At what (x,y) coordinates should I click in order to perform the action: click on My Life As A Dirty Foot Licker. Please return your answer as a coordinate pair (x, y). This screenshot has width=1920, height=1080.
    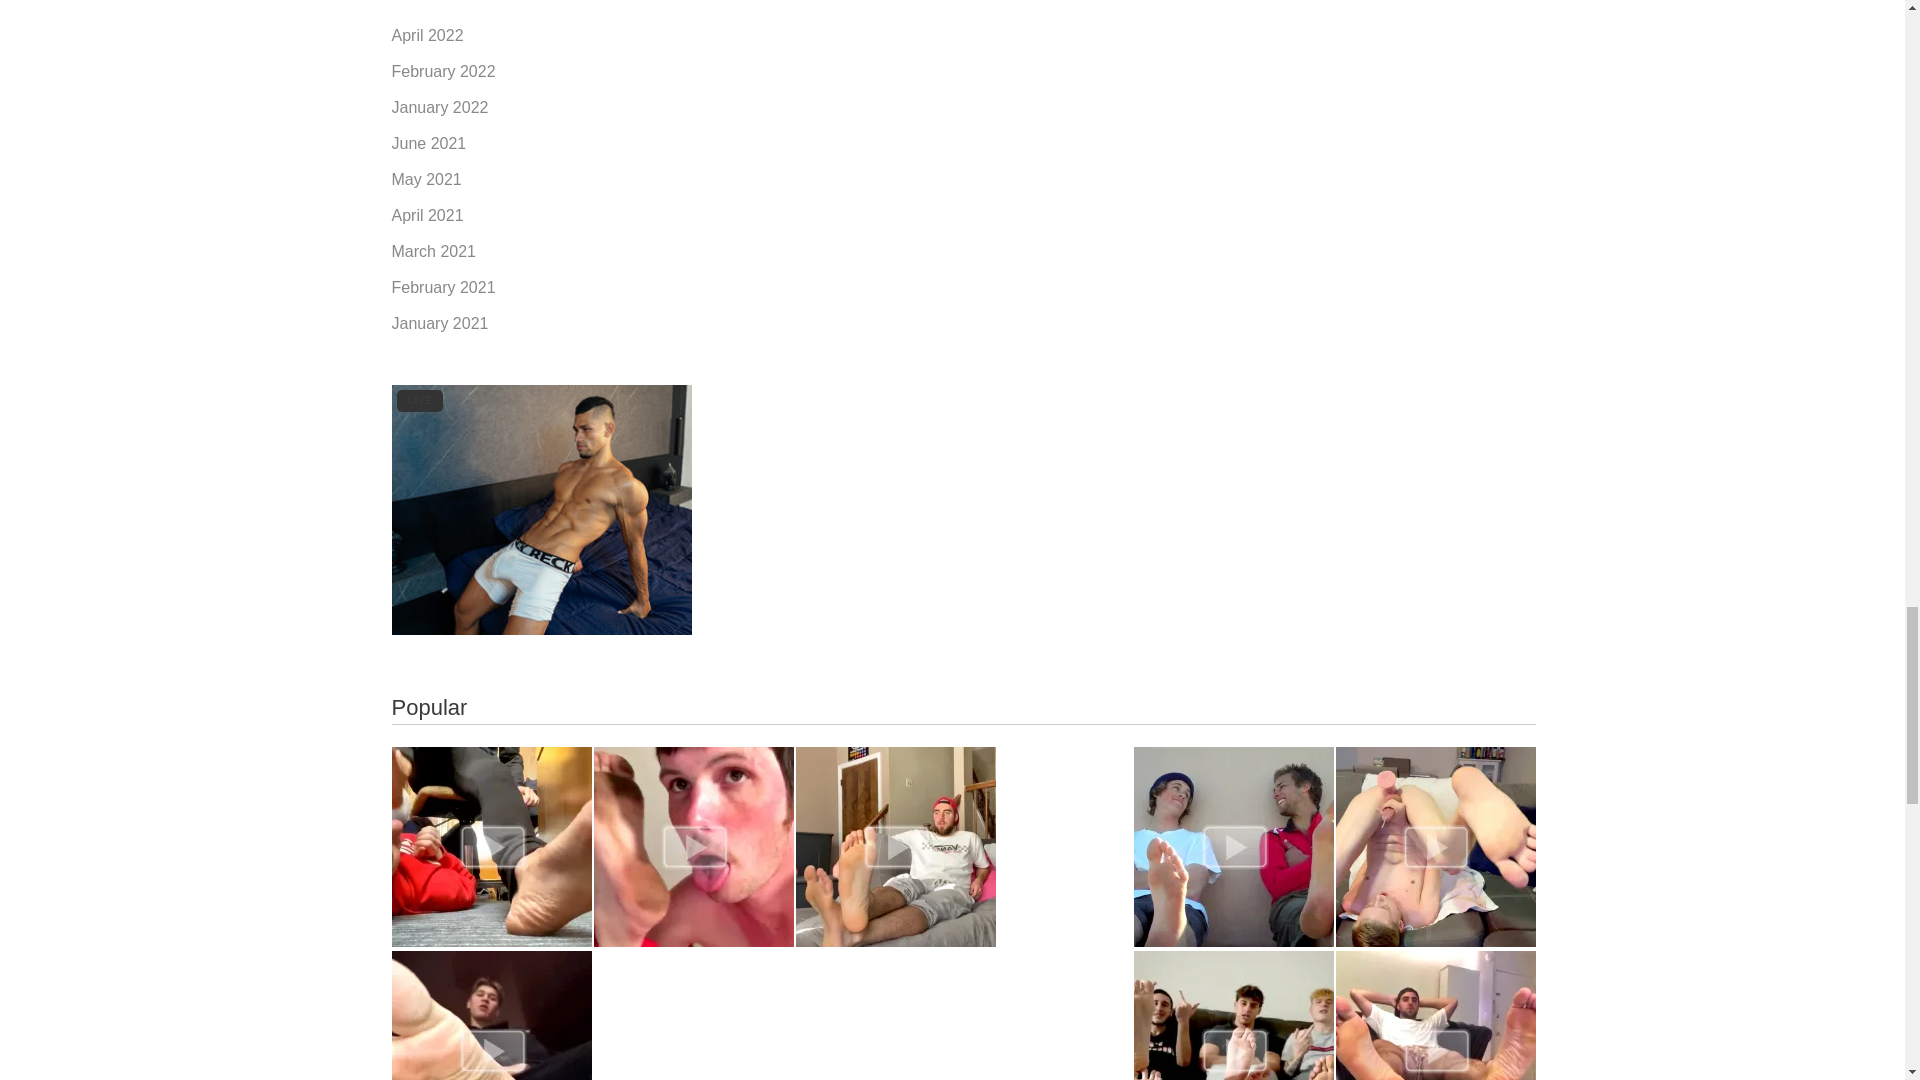
    Looking at the image, I should click on (694, 847).